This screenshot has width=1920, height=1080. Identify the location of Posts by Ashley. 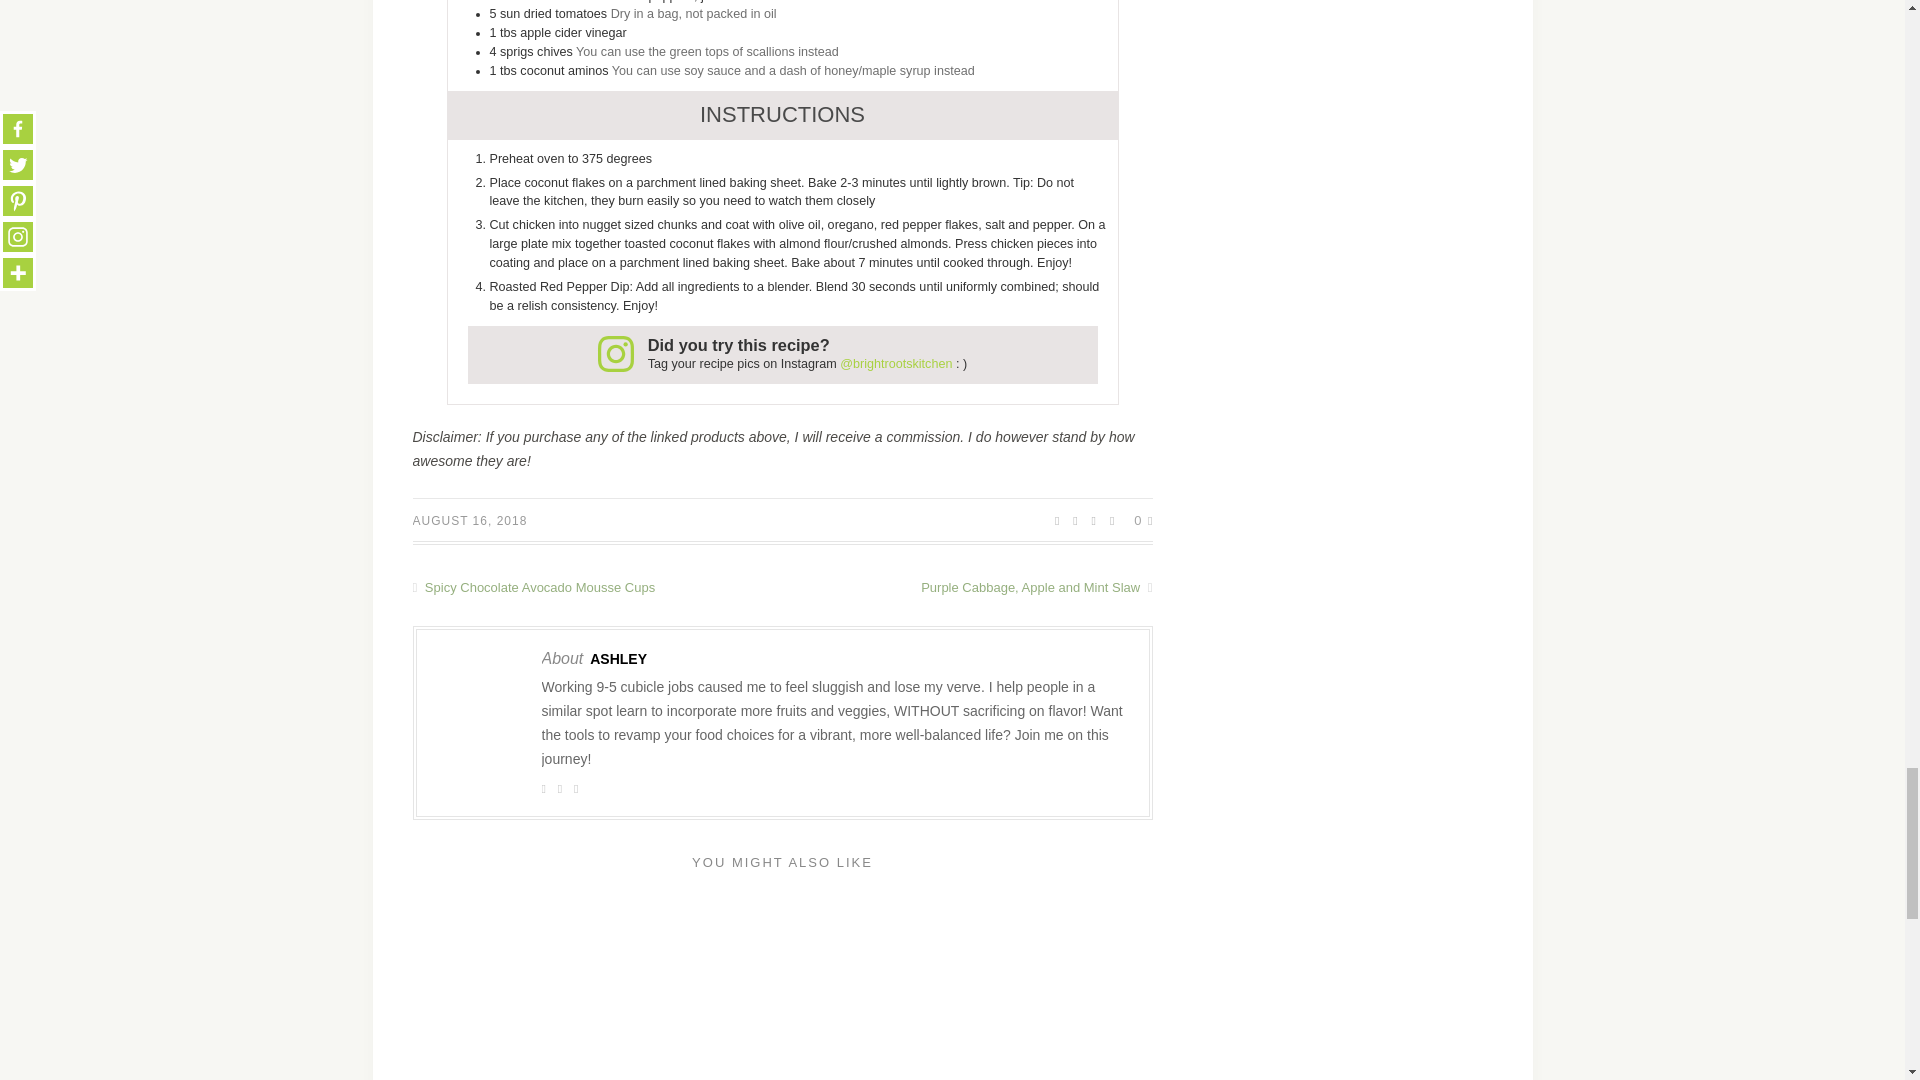
(618, 659).